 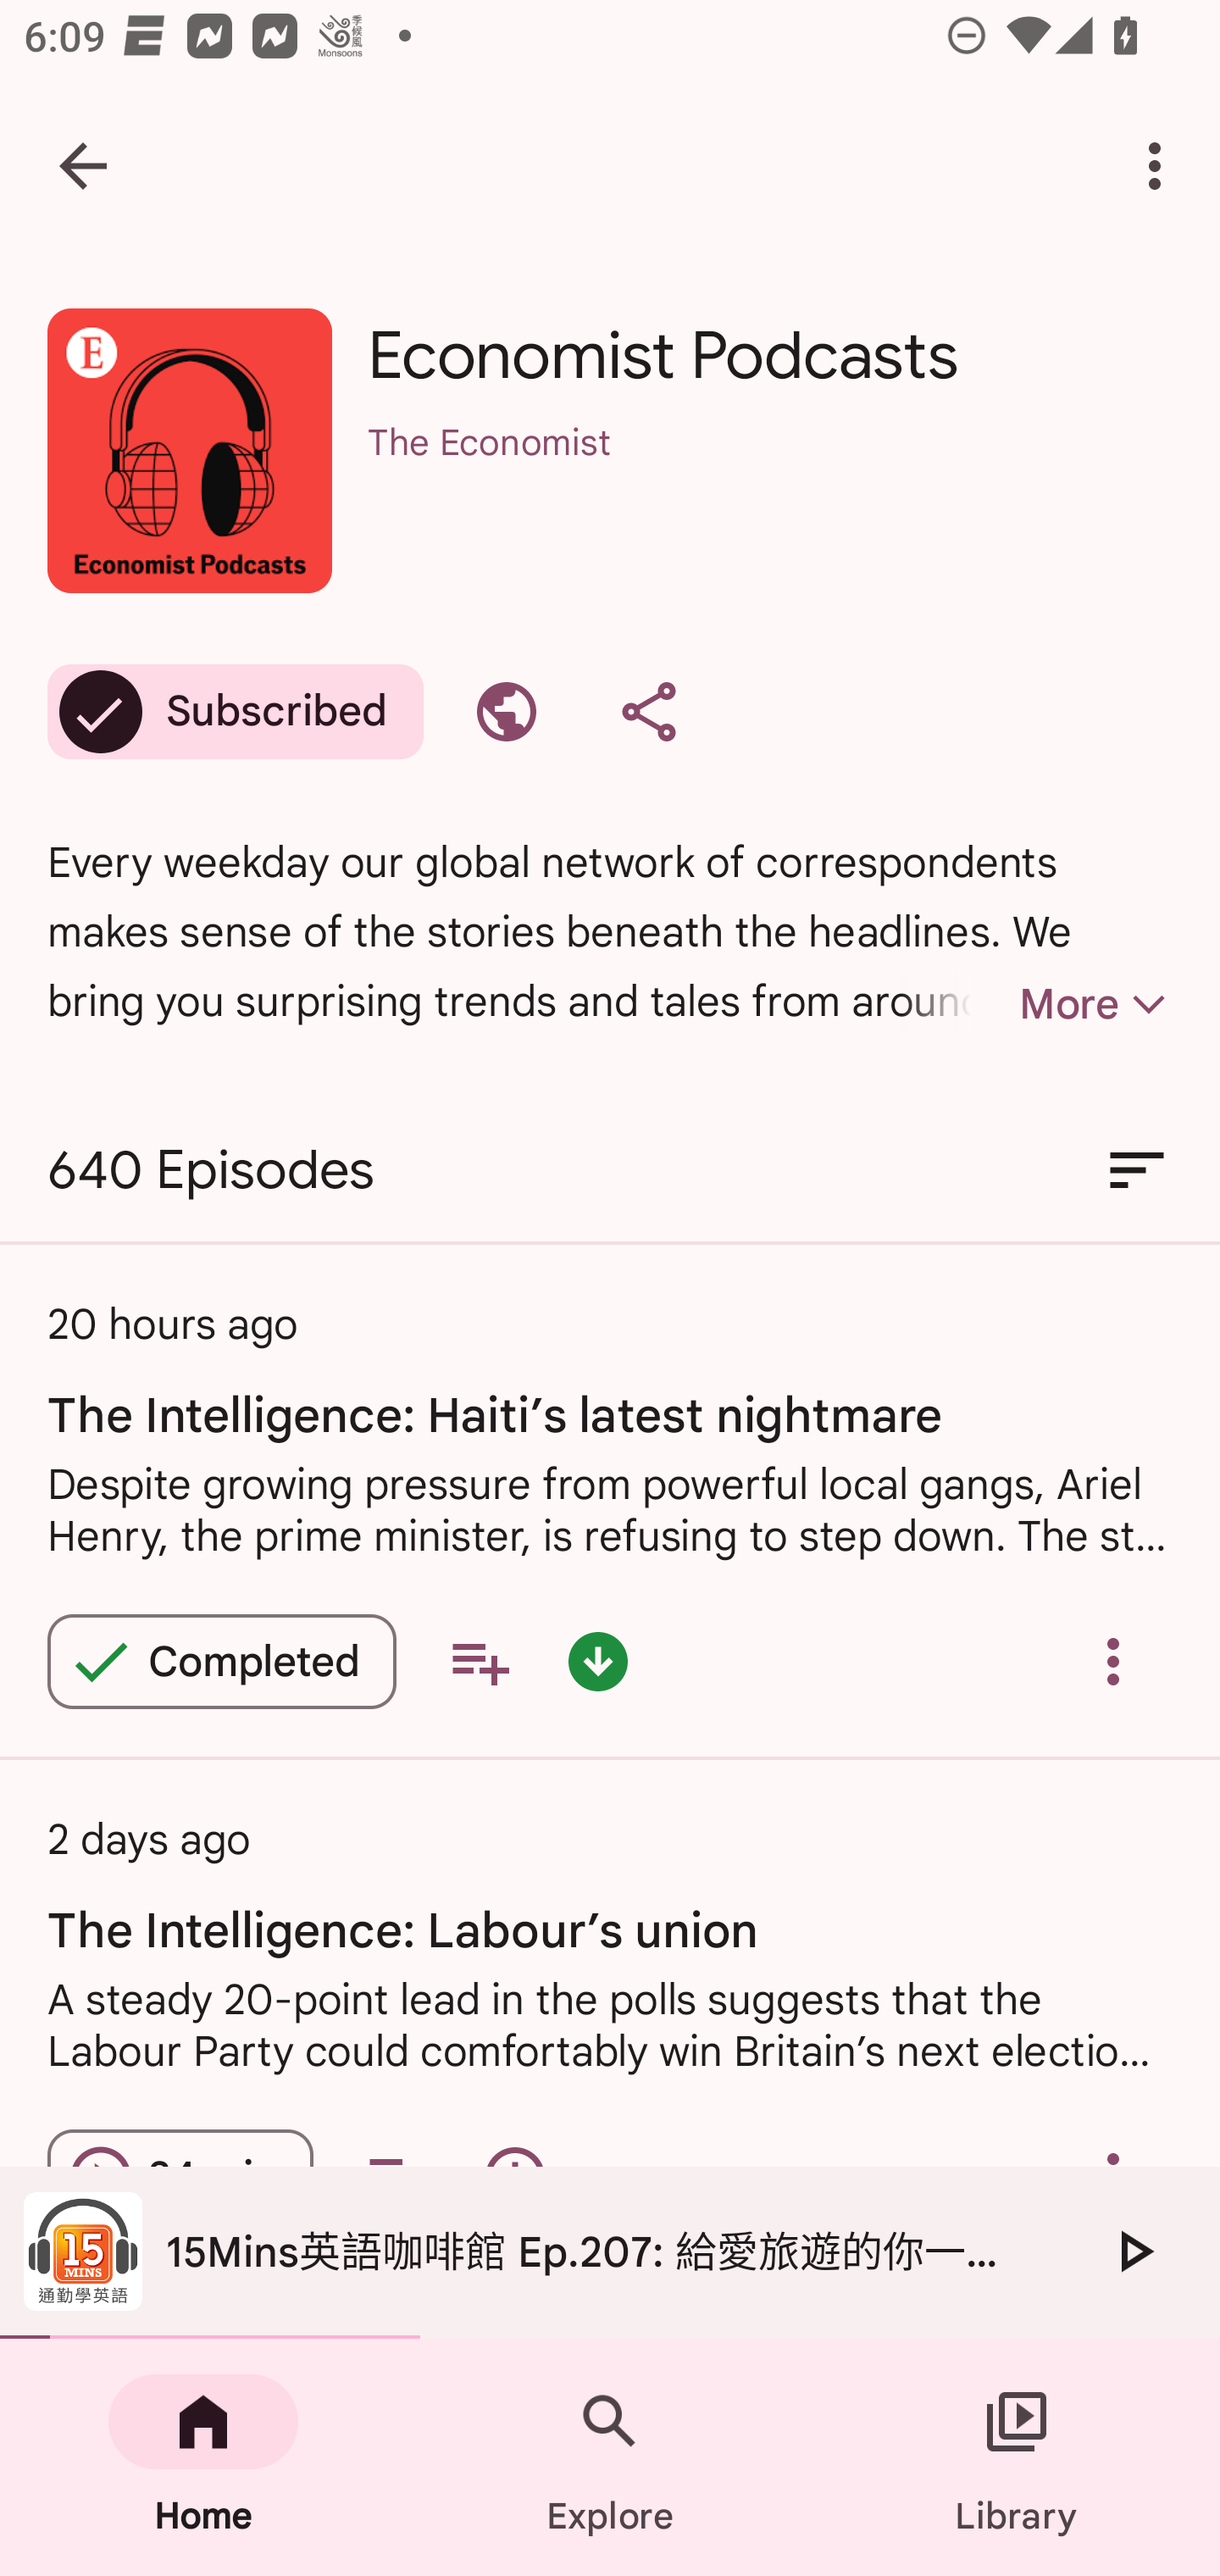 What do you see at coordinates (1161, 166) in the screenshot?
I see `More options` at bounding box center [1161, 166].